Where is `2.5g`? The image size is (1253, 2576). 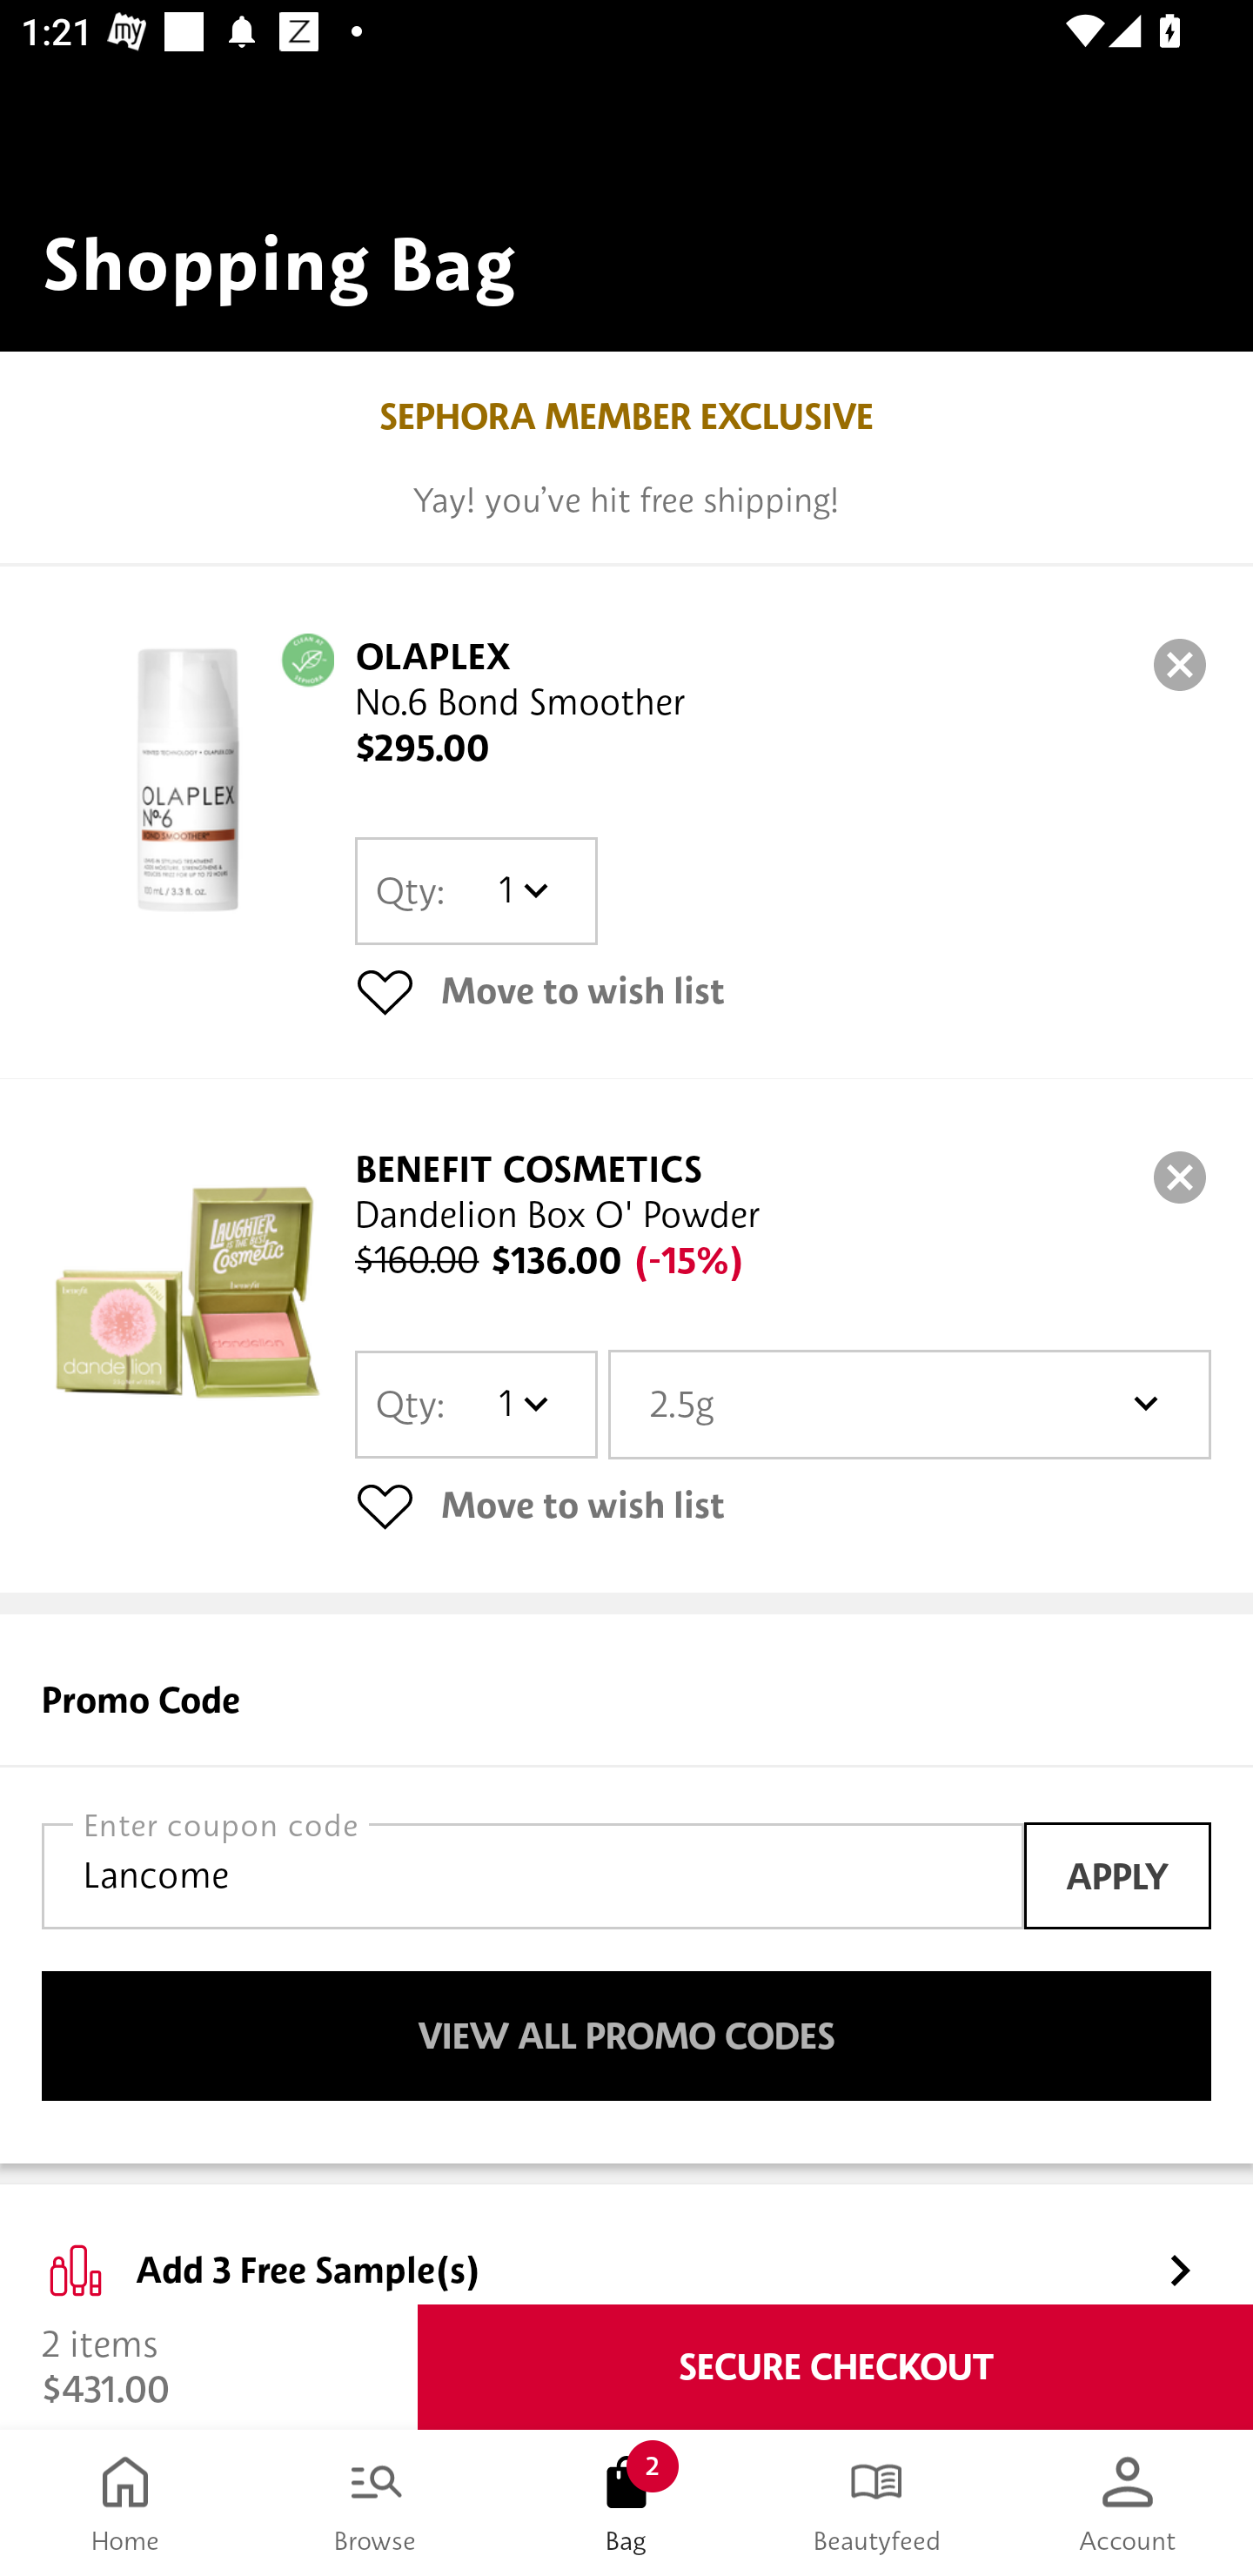 2.5g is located at coordinates (909, 1403).